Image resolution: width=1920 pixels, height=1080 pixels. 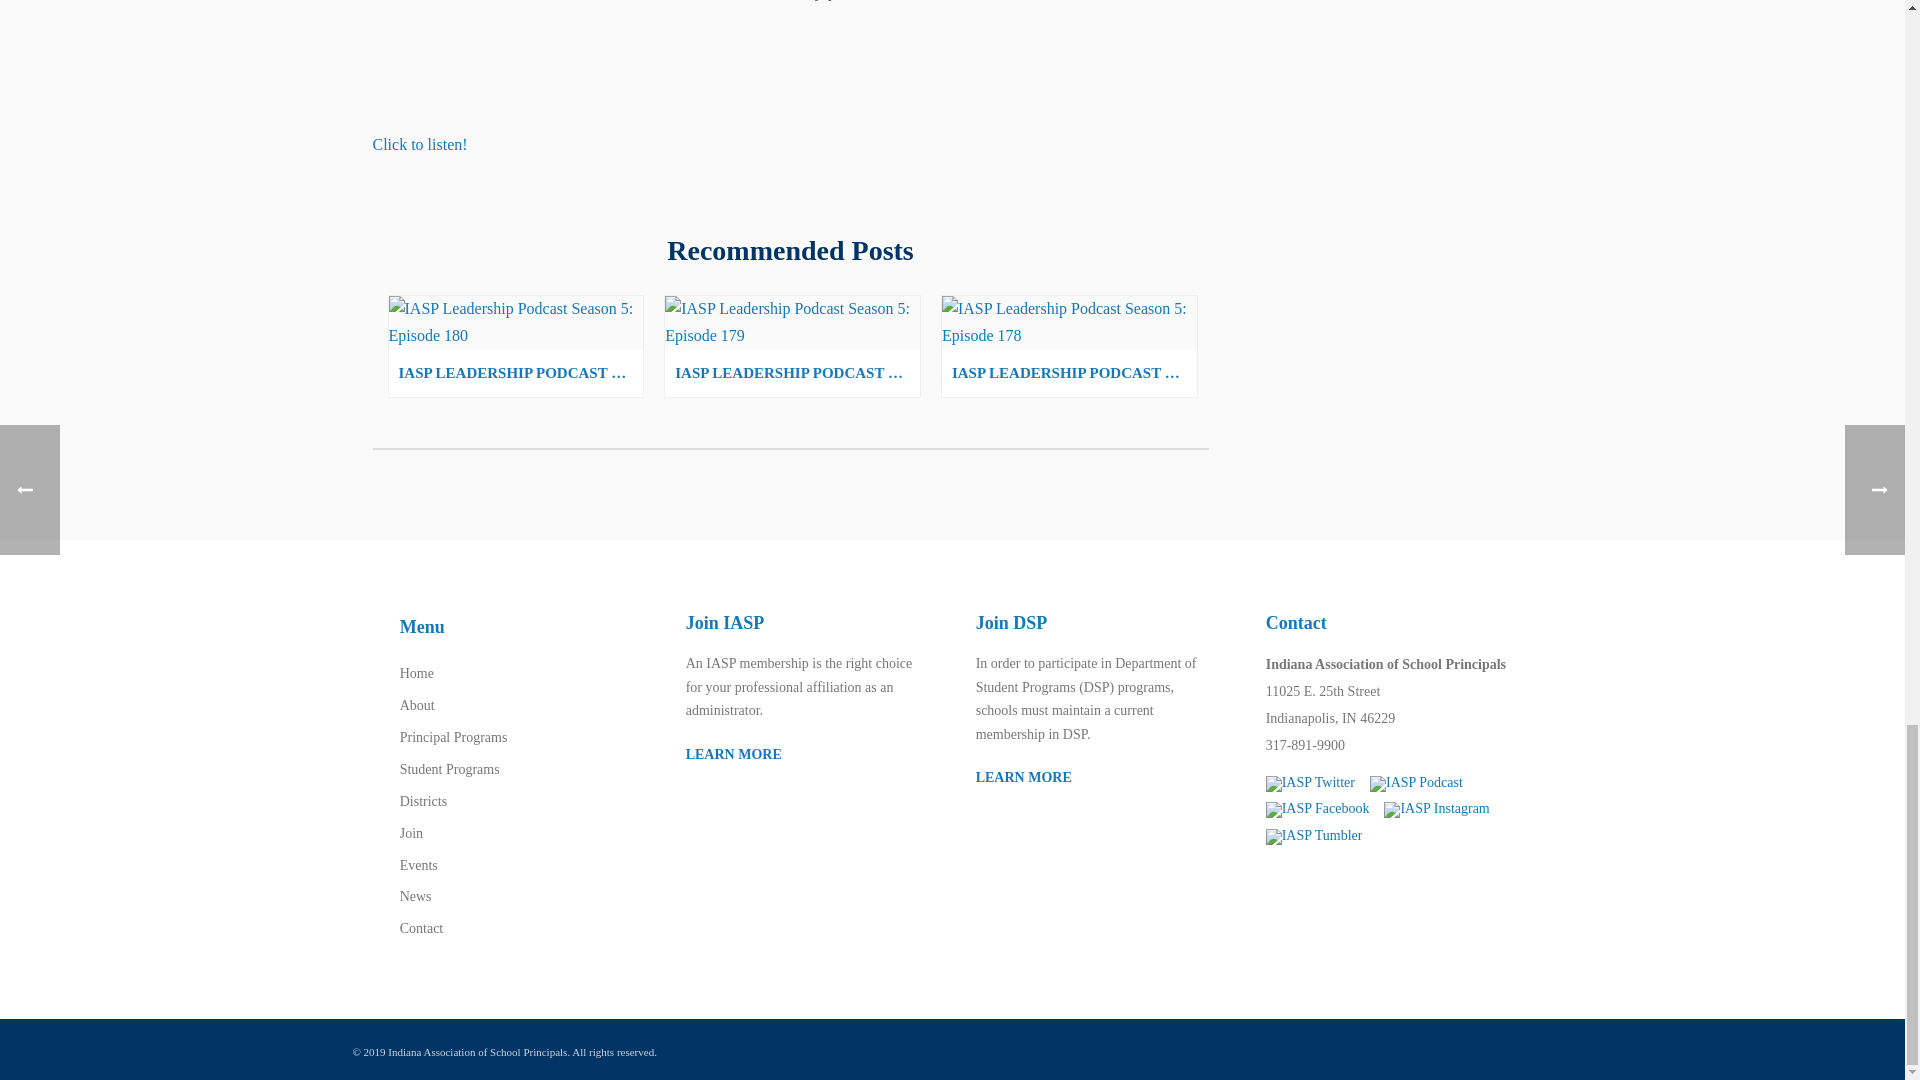 I want to click on IASP Leadership Podcast Season 5: Episode 180, so click(x=515, y=322).